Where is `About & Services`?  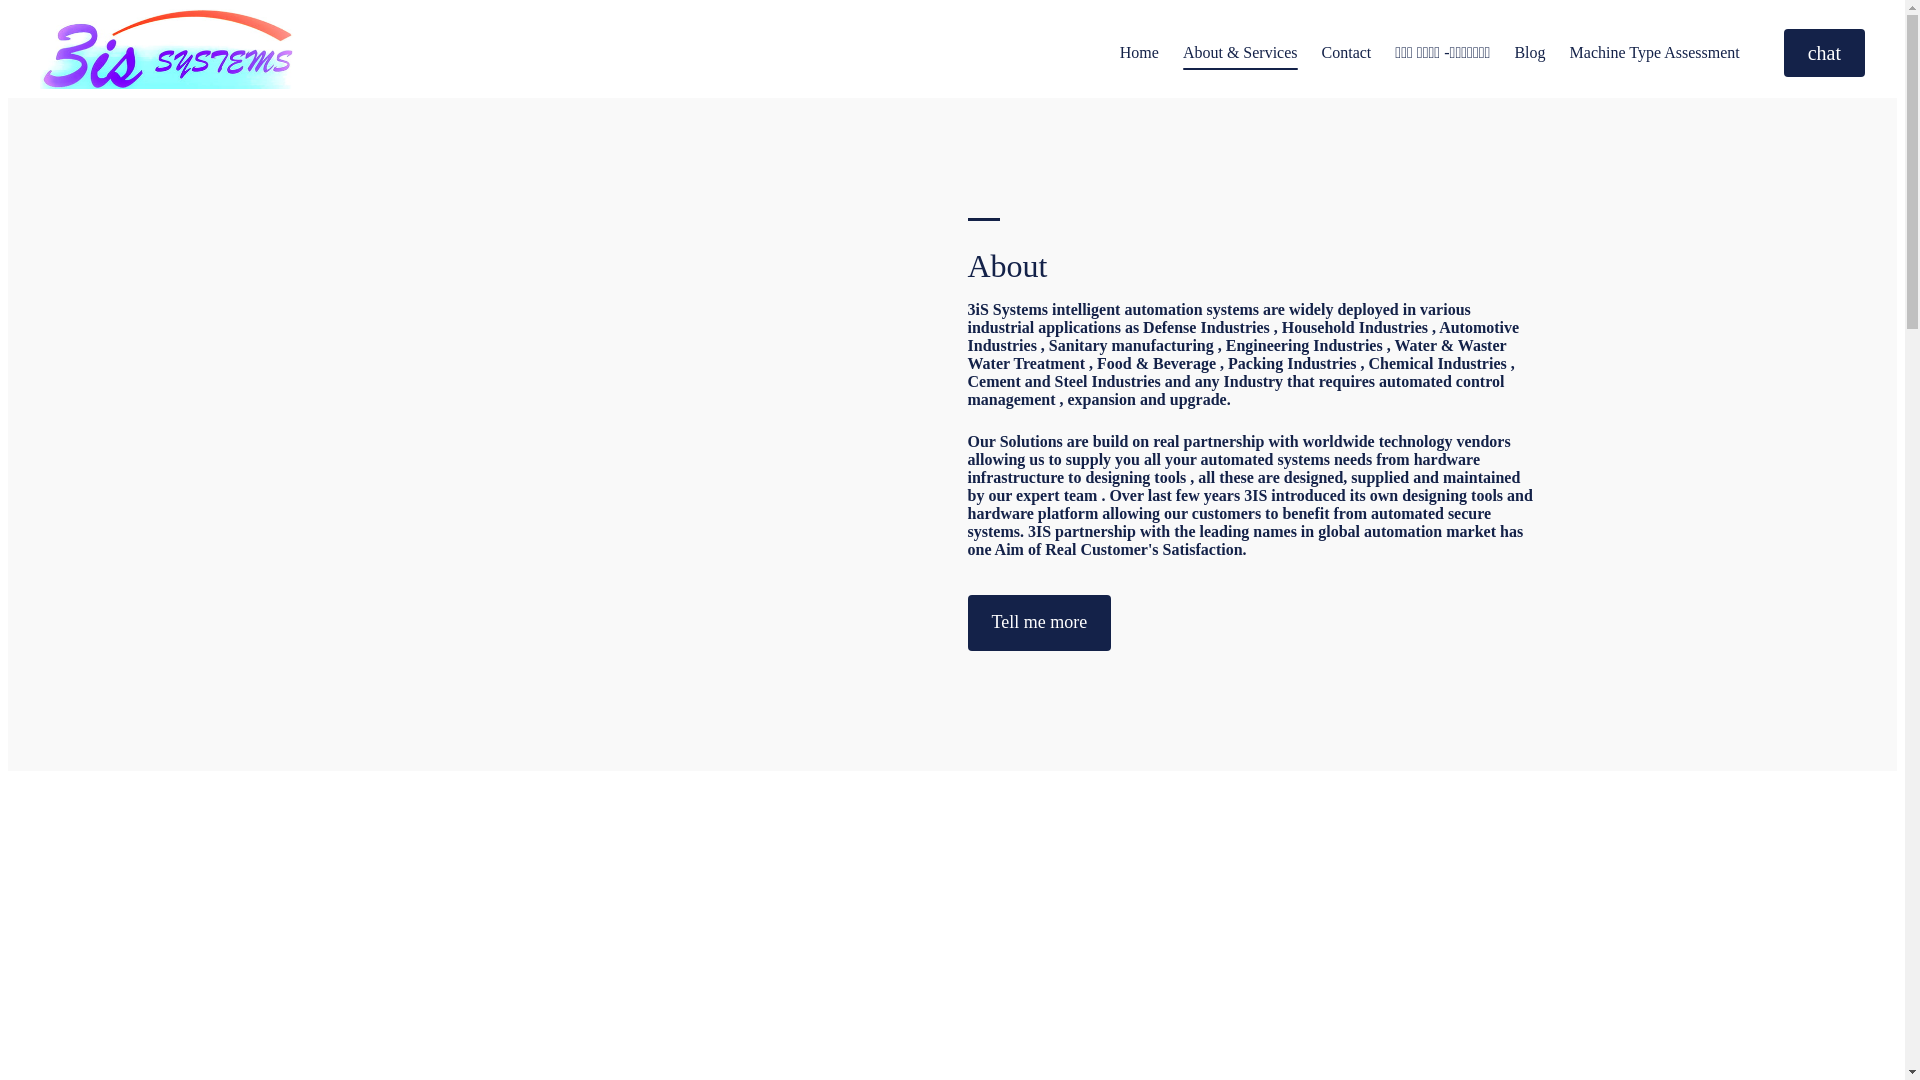
About & Services is located at coordinates (1240, 53).